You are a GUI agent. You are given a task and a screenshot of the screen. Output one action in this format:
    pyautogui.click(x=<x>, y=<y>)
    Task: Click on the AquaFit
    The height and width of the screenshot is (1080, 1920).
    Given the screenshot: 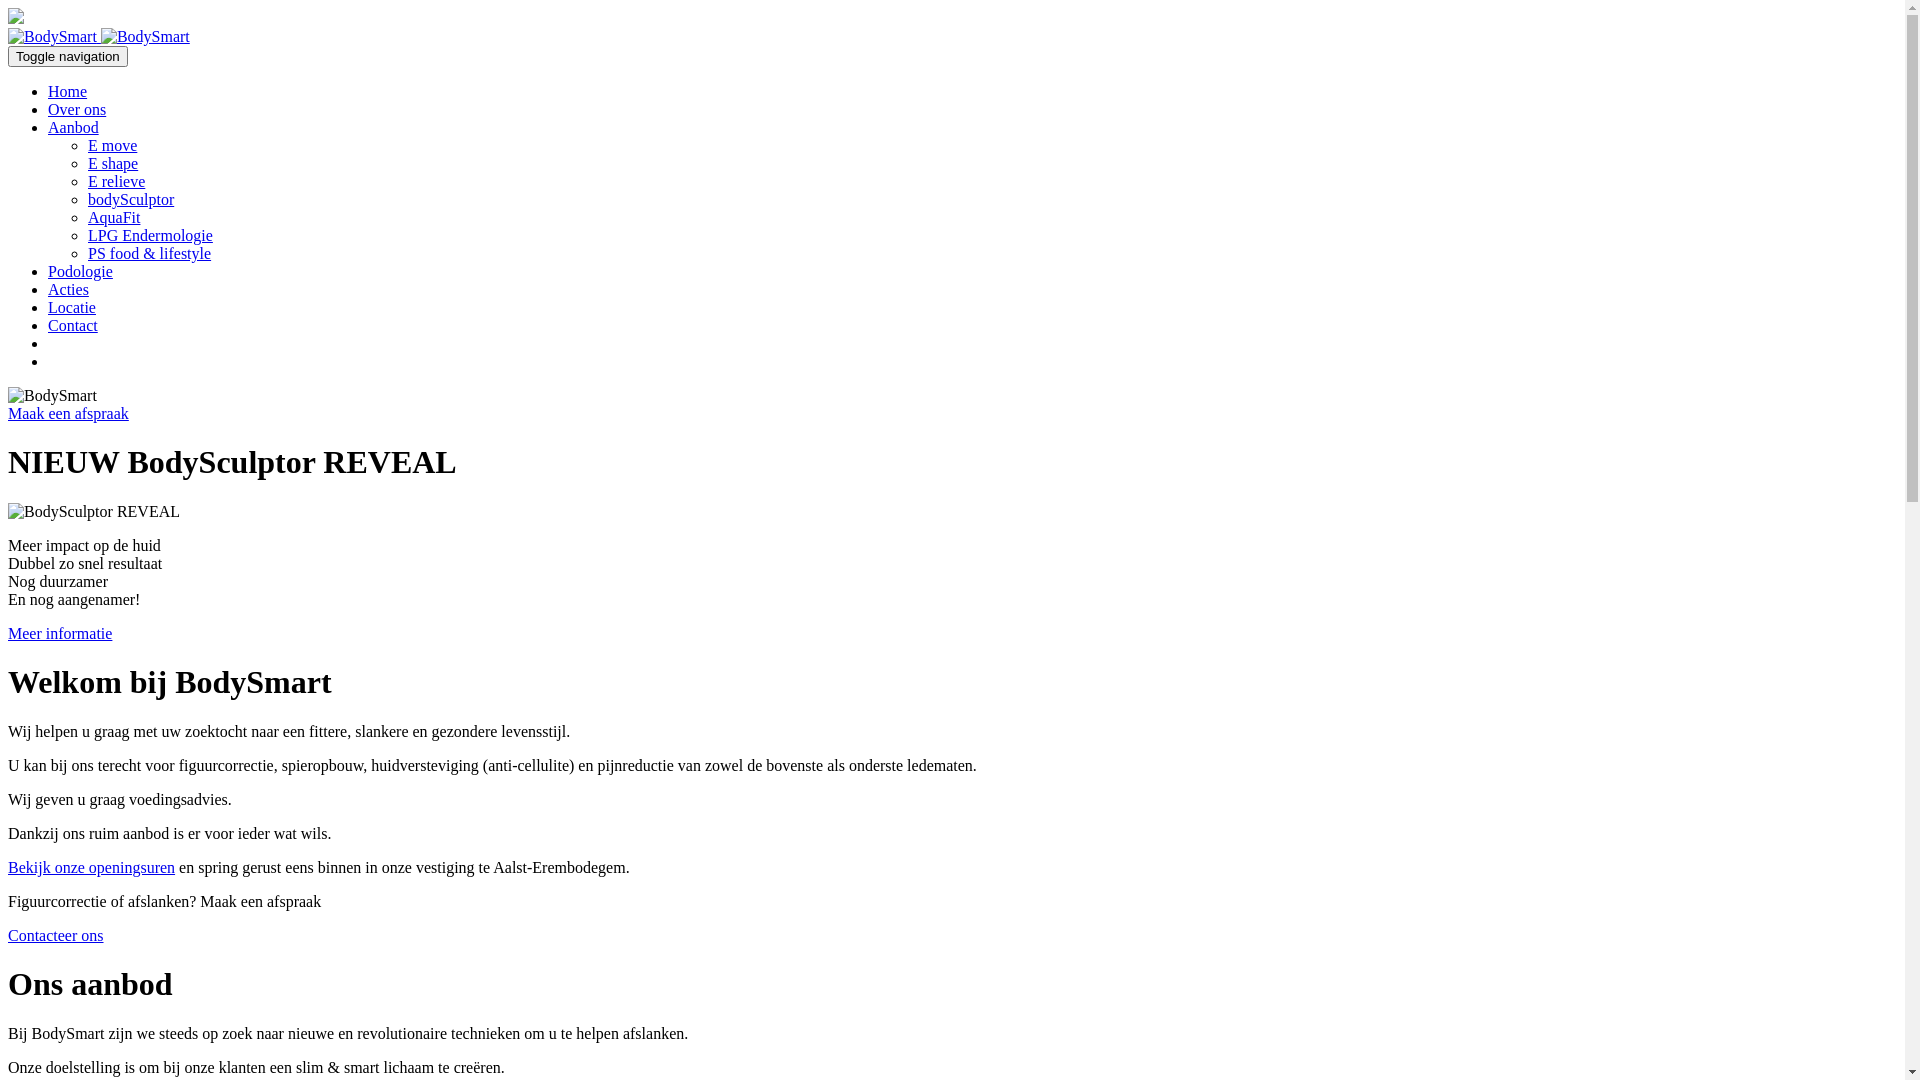 What is the action you would take?
    pyautogui.click(x=114, y=218)
    